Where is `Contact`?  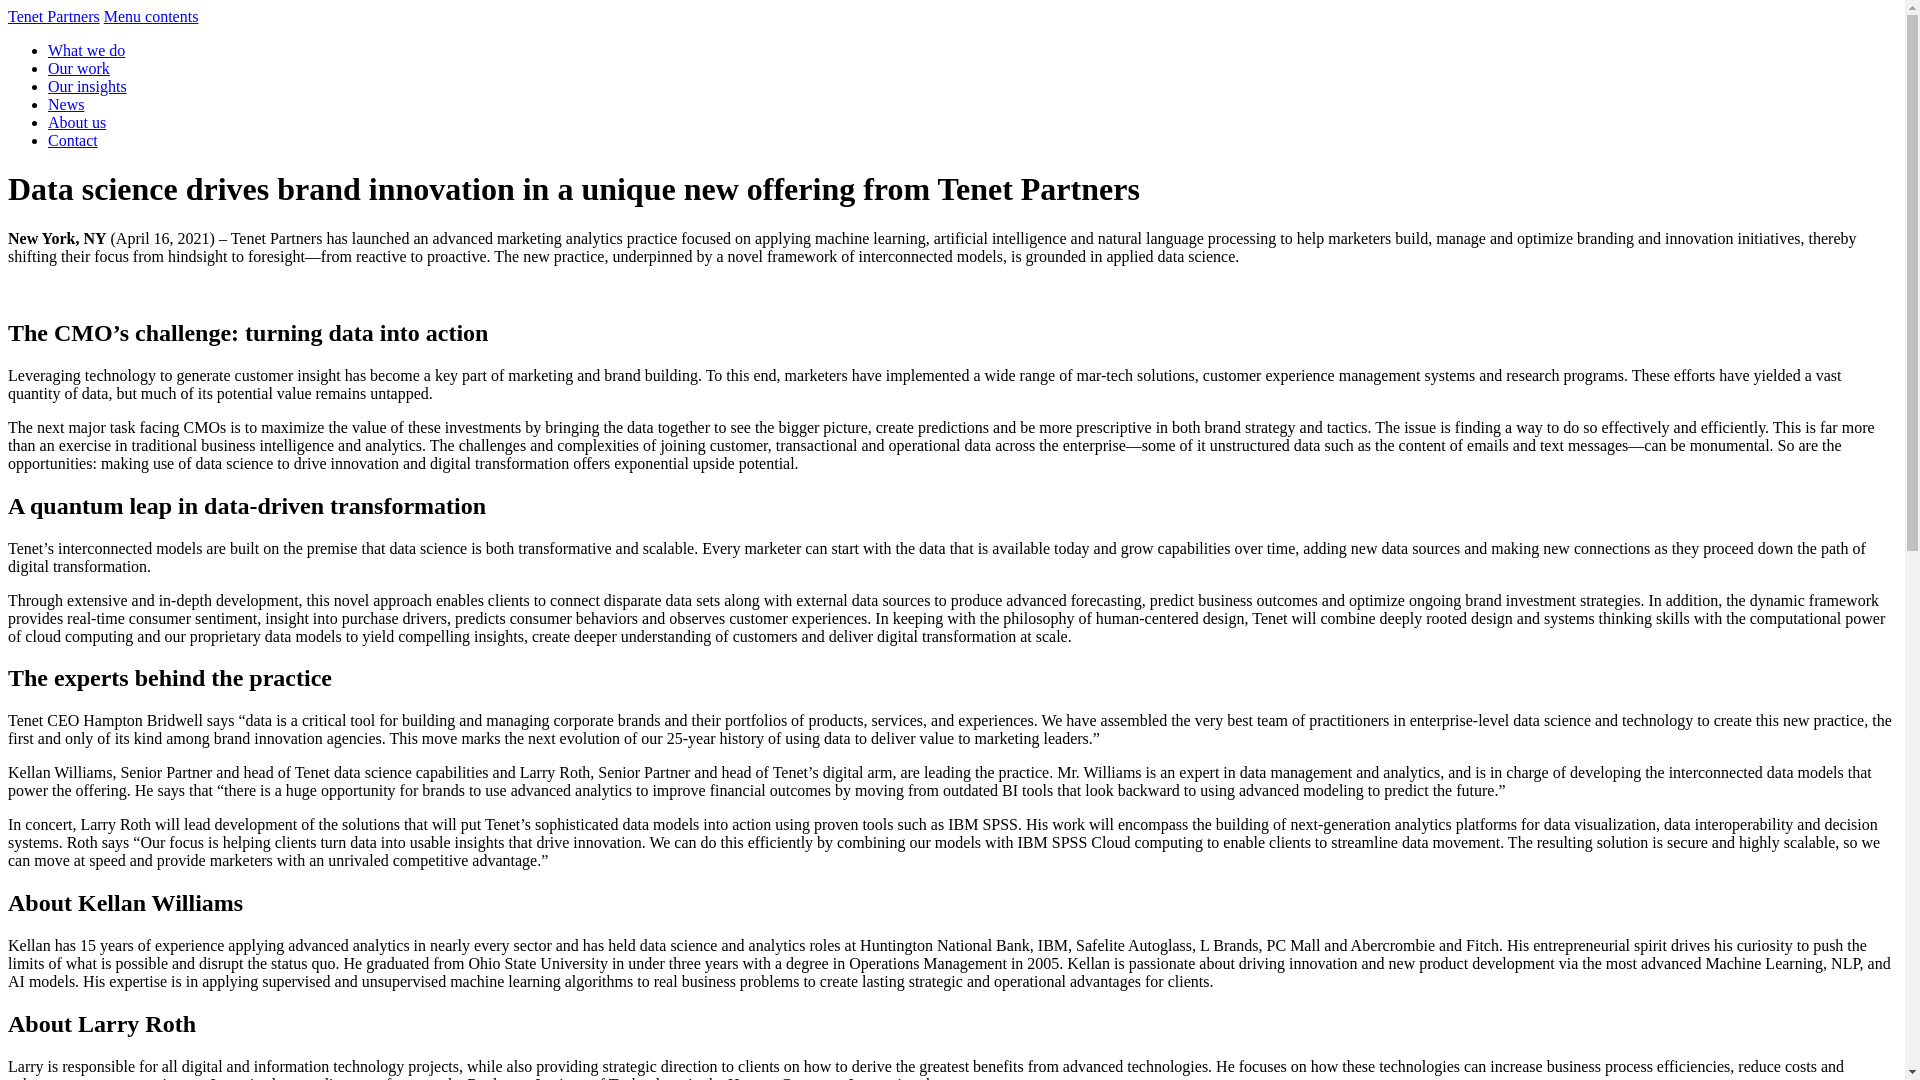 Contact is located at coordinates (72, 140).